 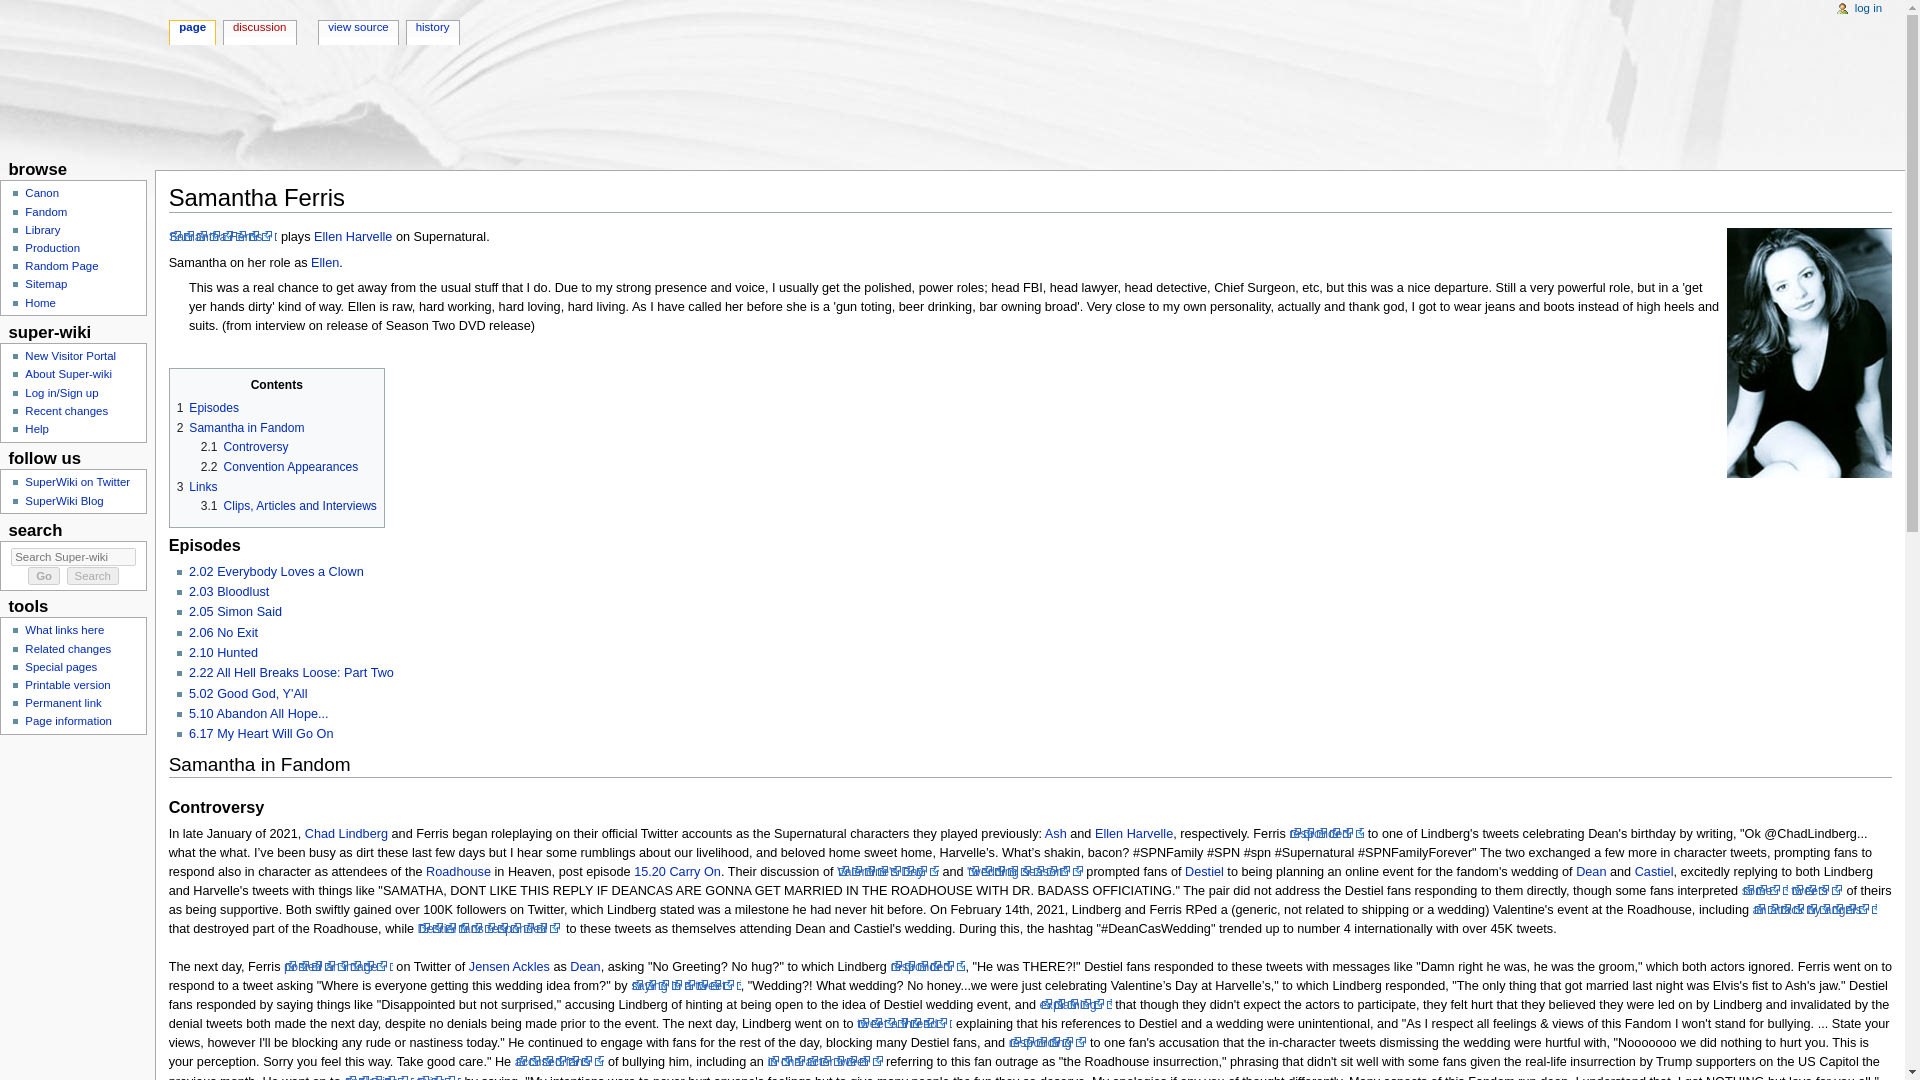 What do you see at coordinates (1134, 834) in the screenshot?
I see `Ellen Harvelle` at bounding box center [1134, 834].